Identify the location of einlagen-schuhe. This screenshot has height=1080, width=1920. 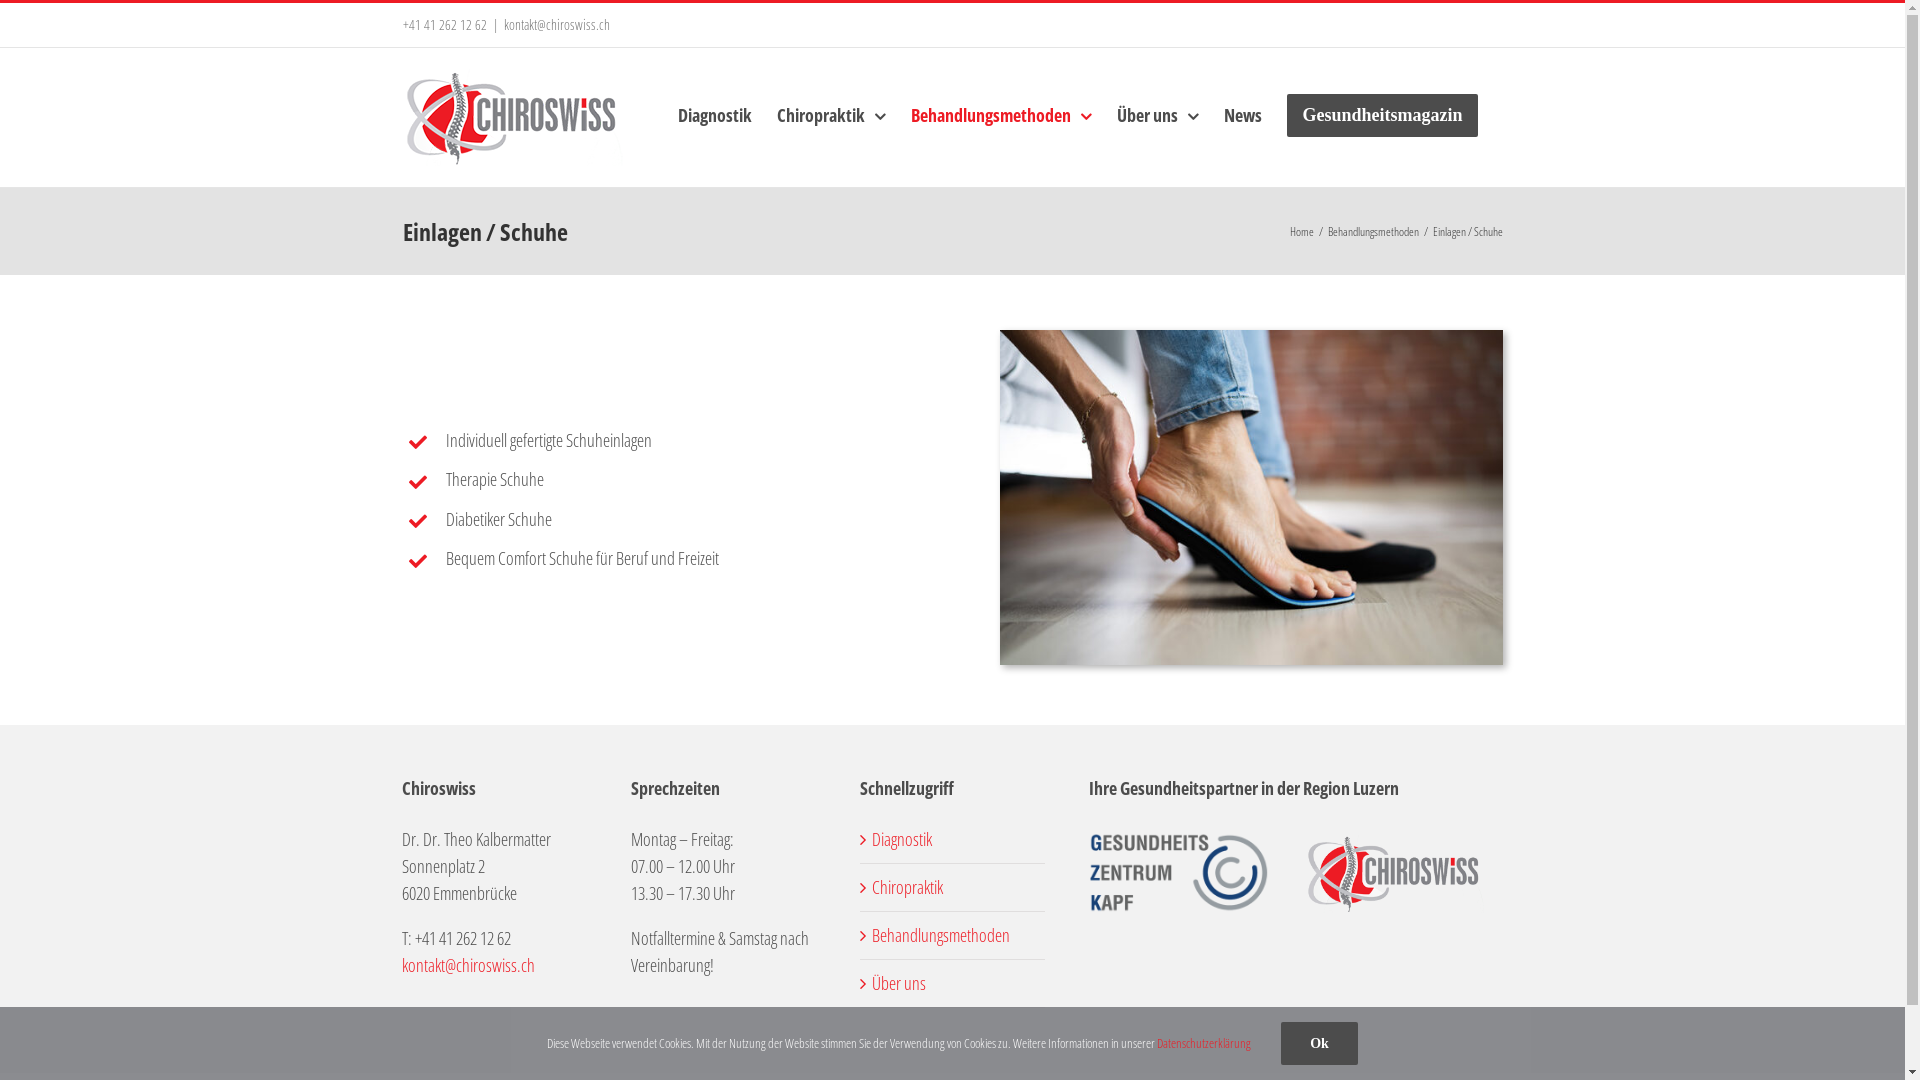
(1252, 498).